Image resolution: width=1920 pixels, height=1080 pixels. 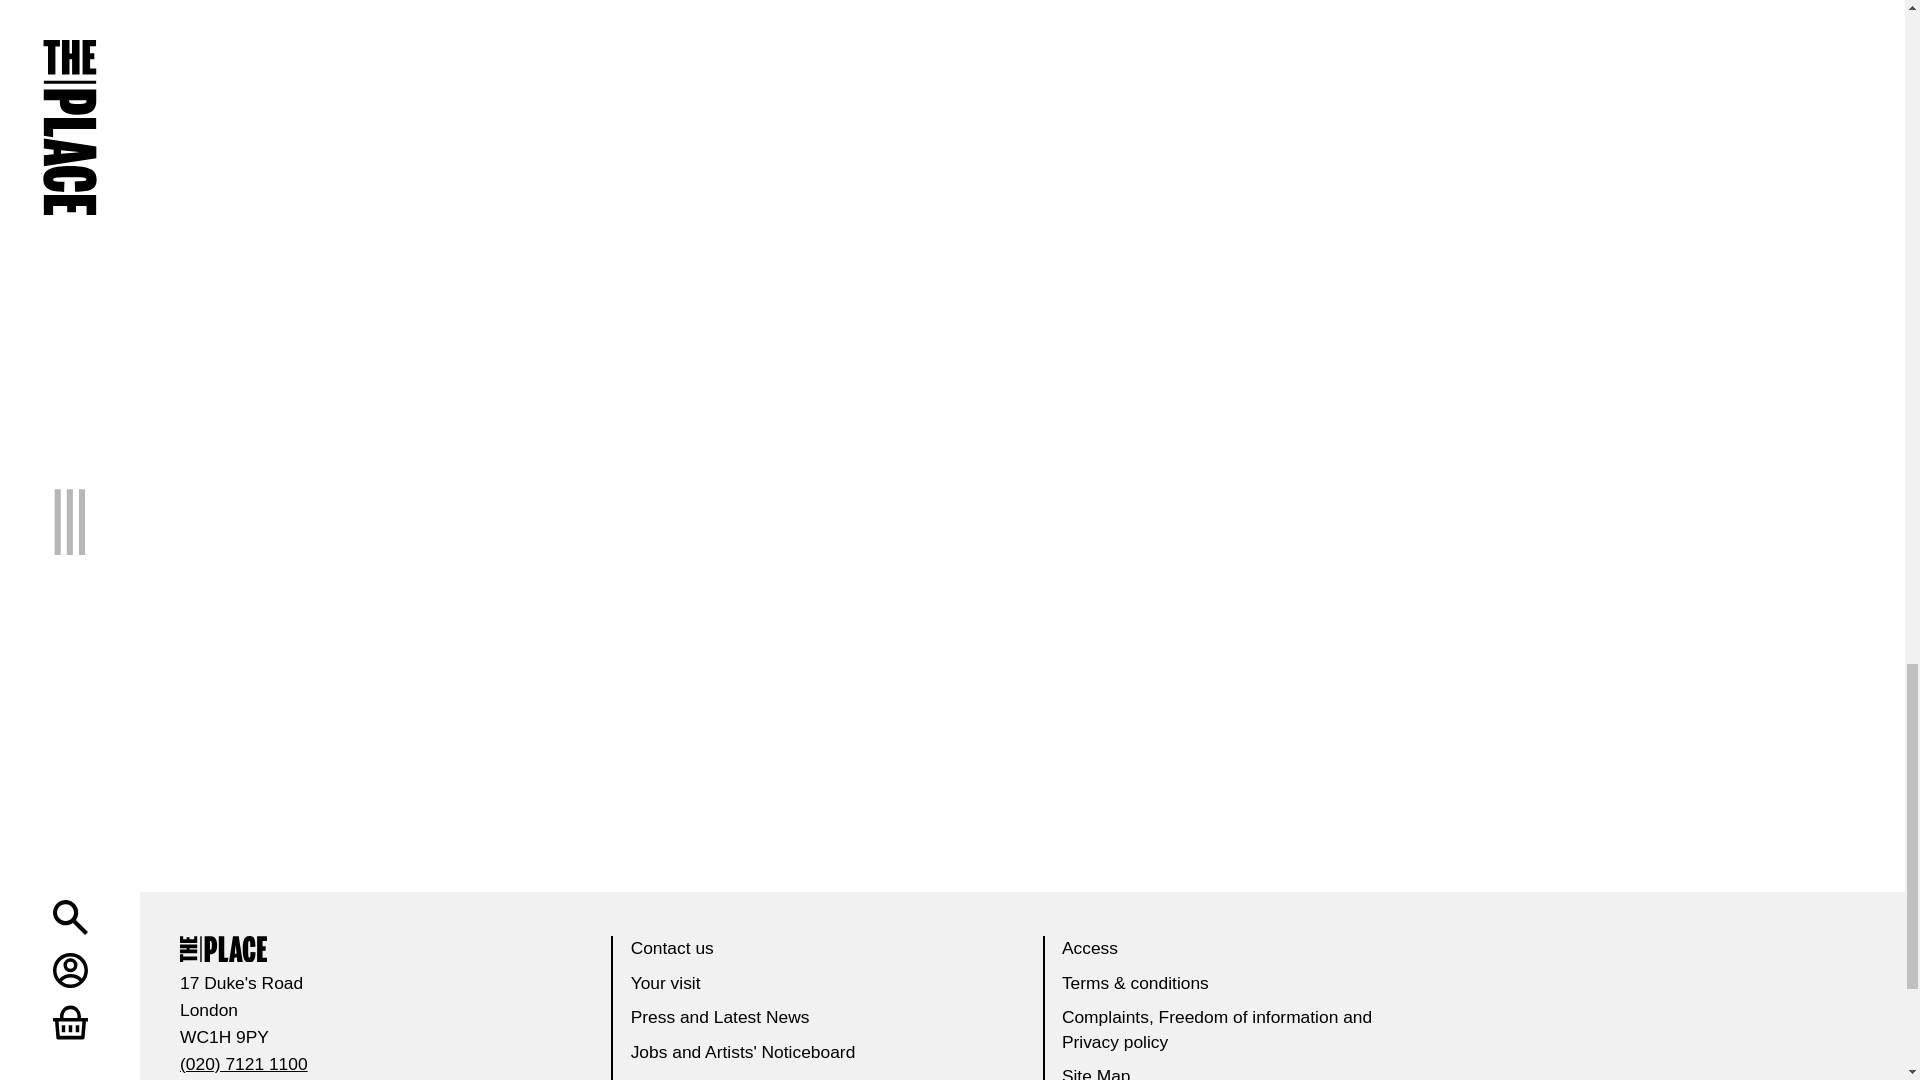 I want to click on Access, so click(x=1089, y=948).